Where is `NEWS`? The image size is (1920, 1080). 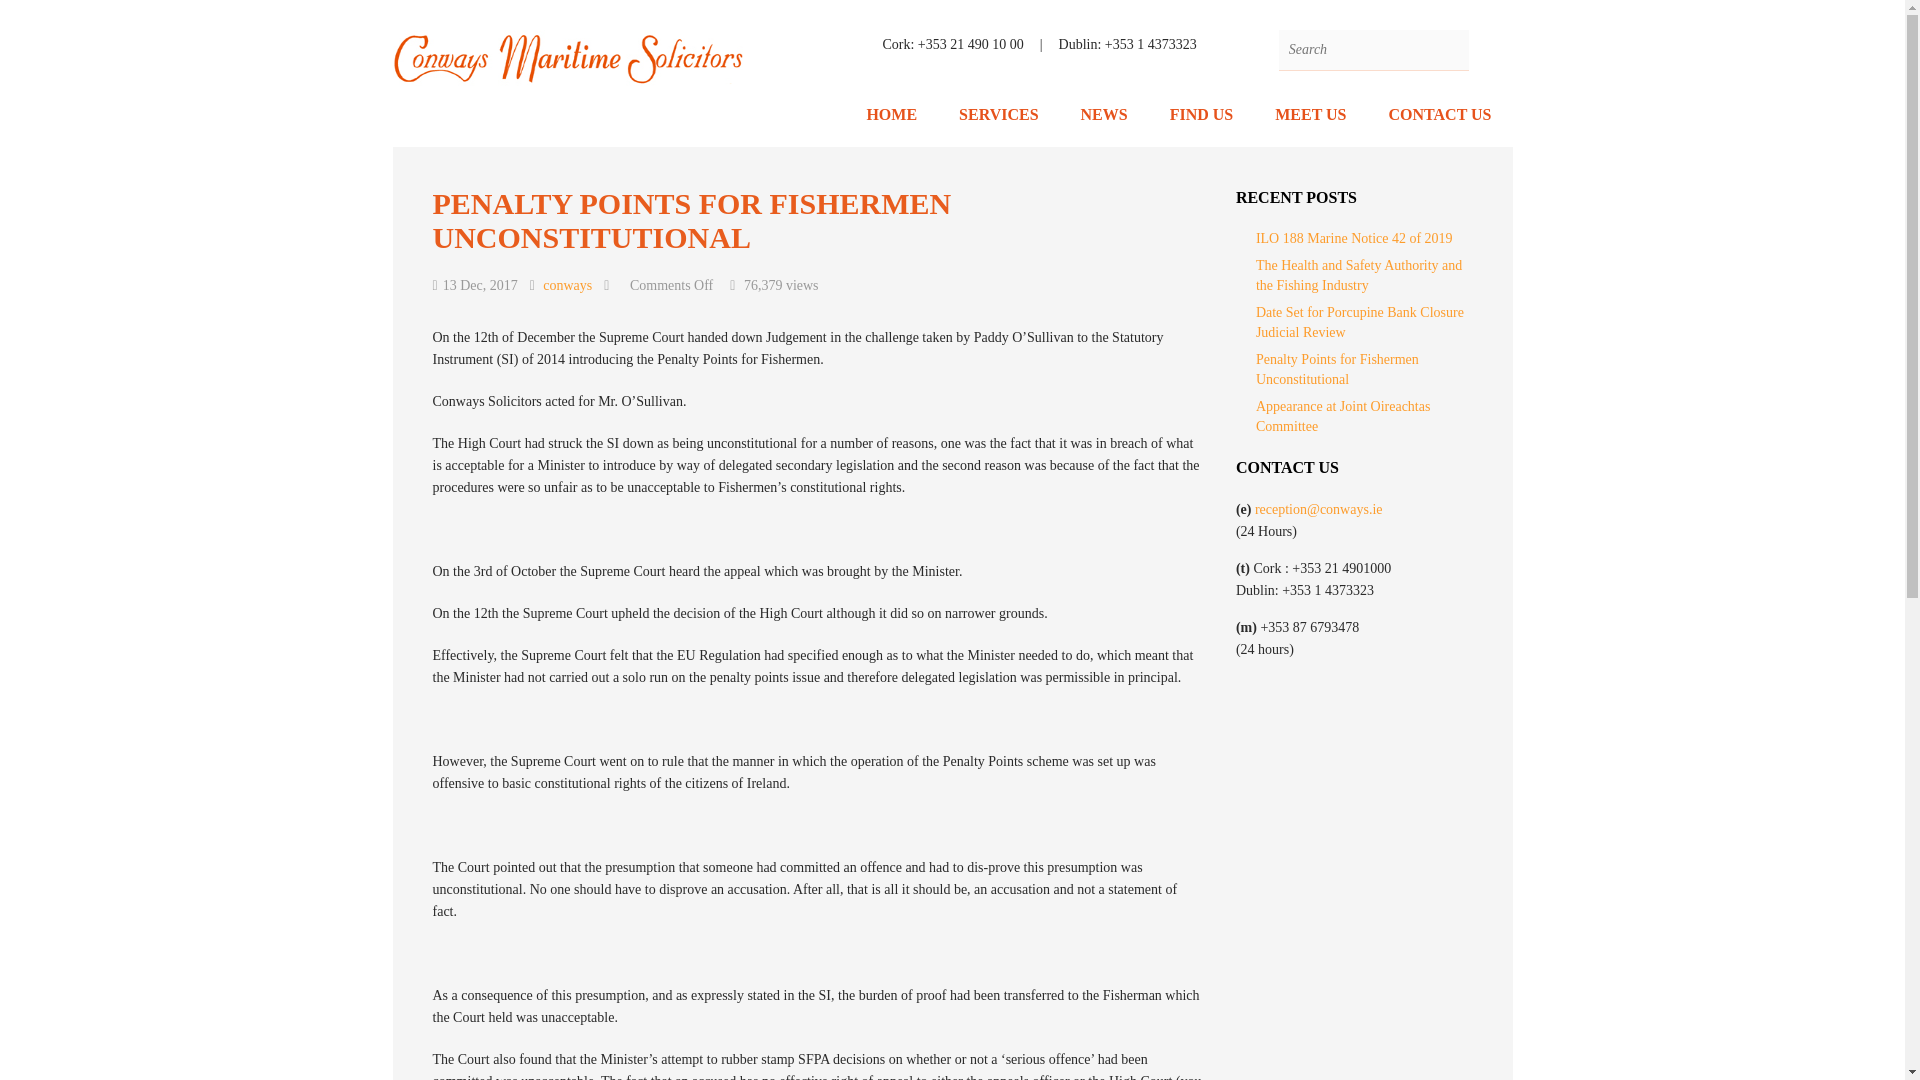
NEWS is located at coordinates (1104, 116).